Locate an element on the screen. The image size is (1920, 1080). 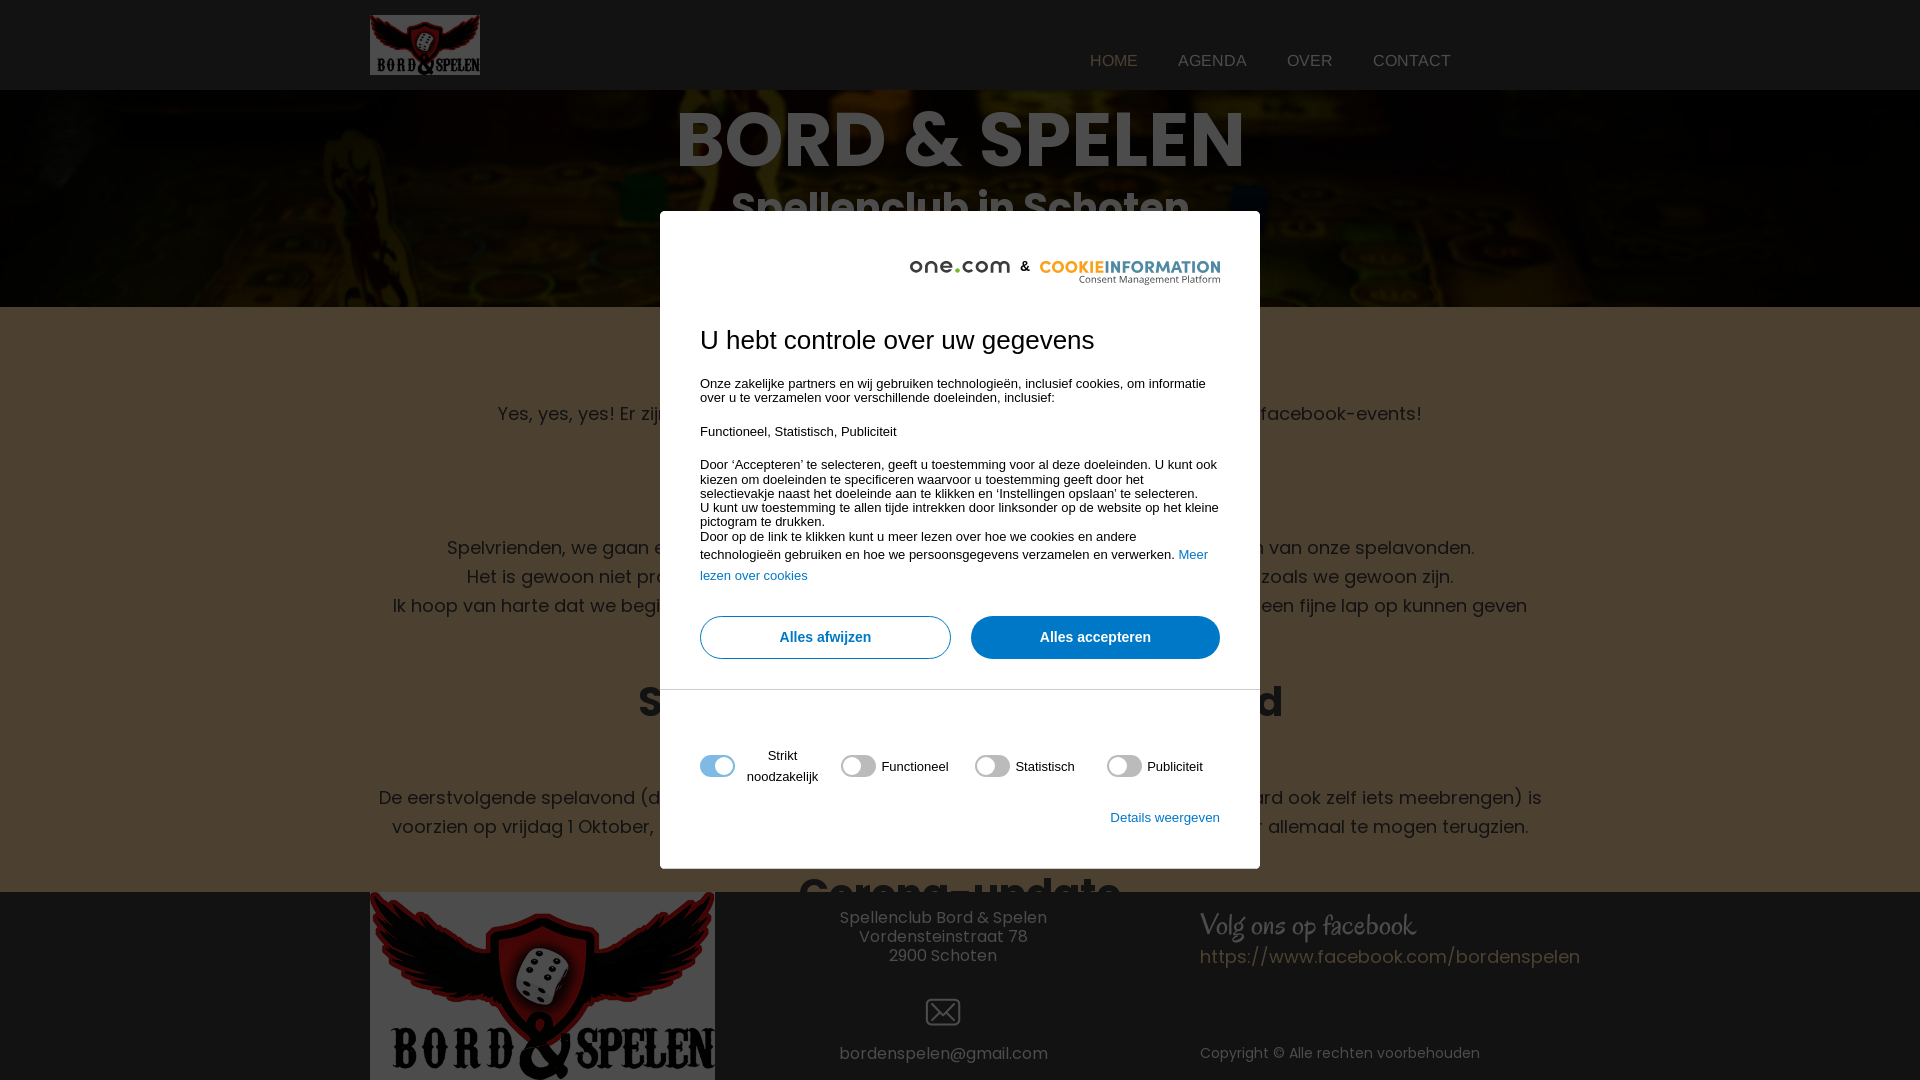
Strikt noodzakelijk is located at coordinates (954, 888).